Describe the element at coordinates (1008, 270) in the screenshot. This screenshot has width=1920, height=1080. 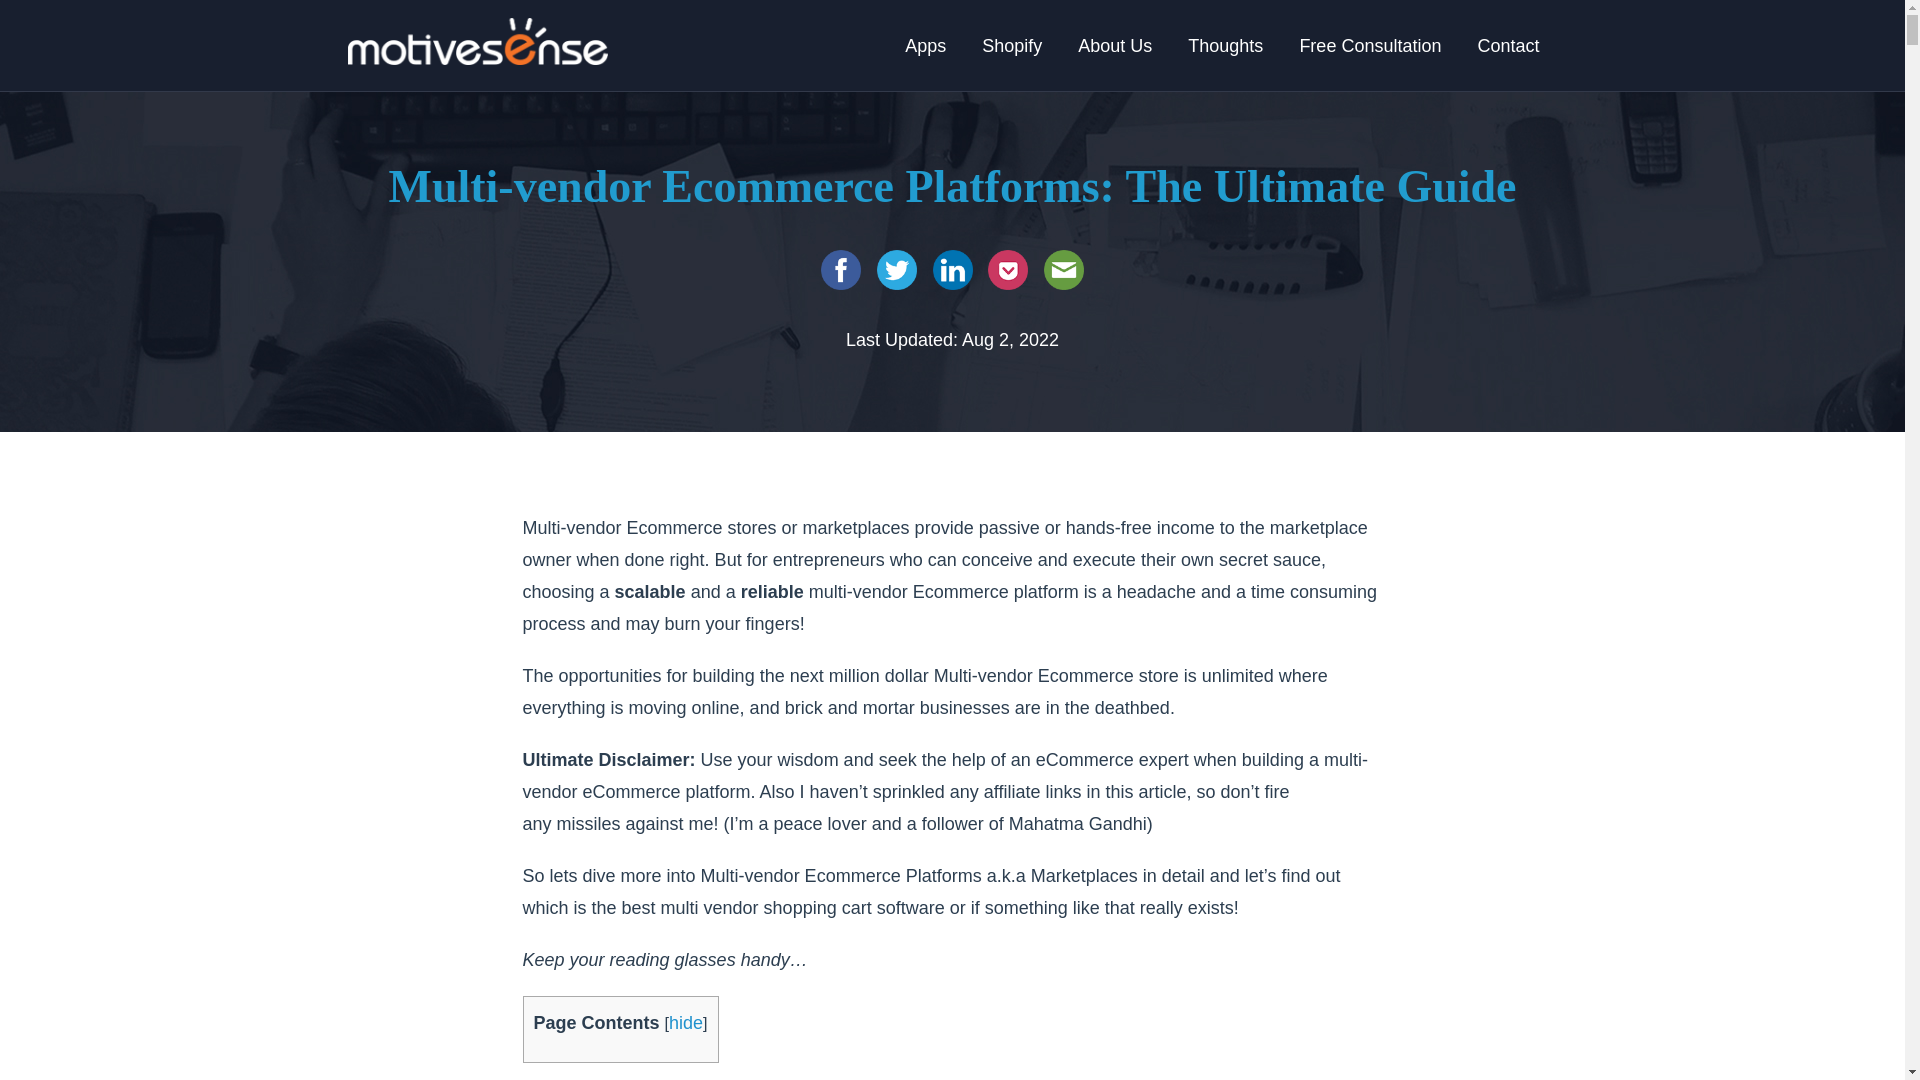
I see `Save to Pocket` at that location.